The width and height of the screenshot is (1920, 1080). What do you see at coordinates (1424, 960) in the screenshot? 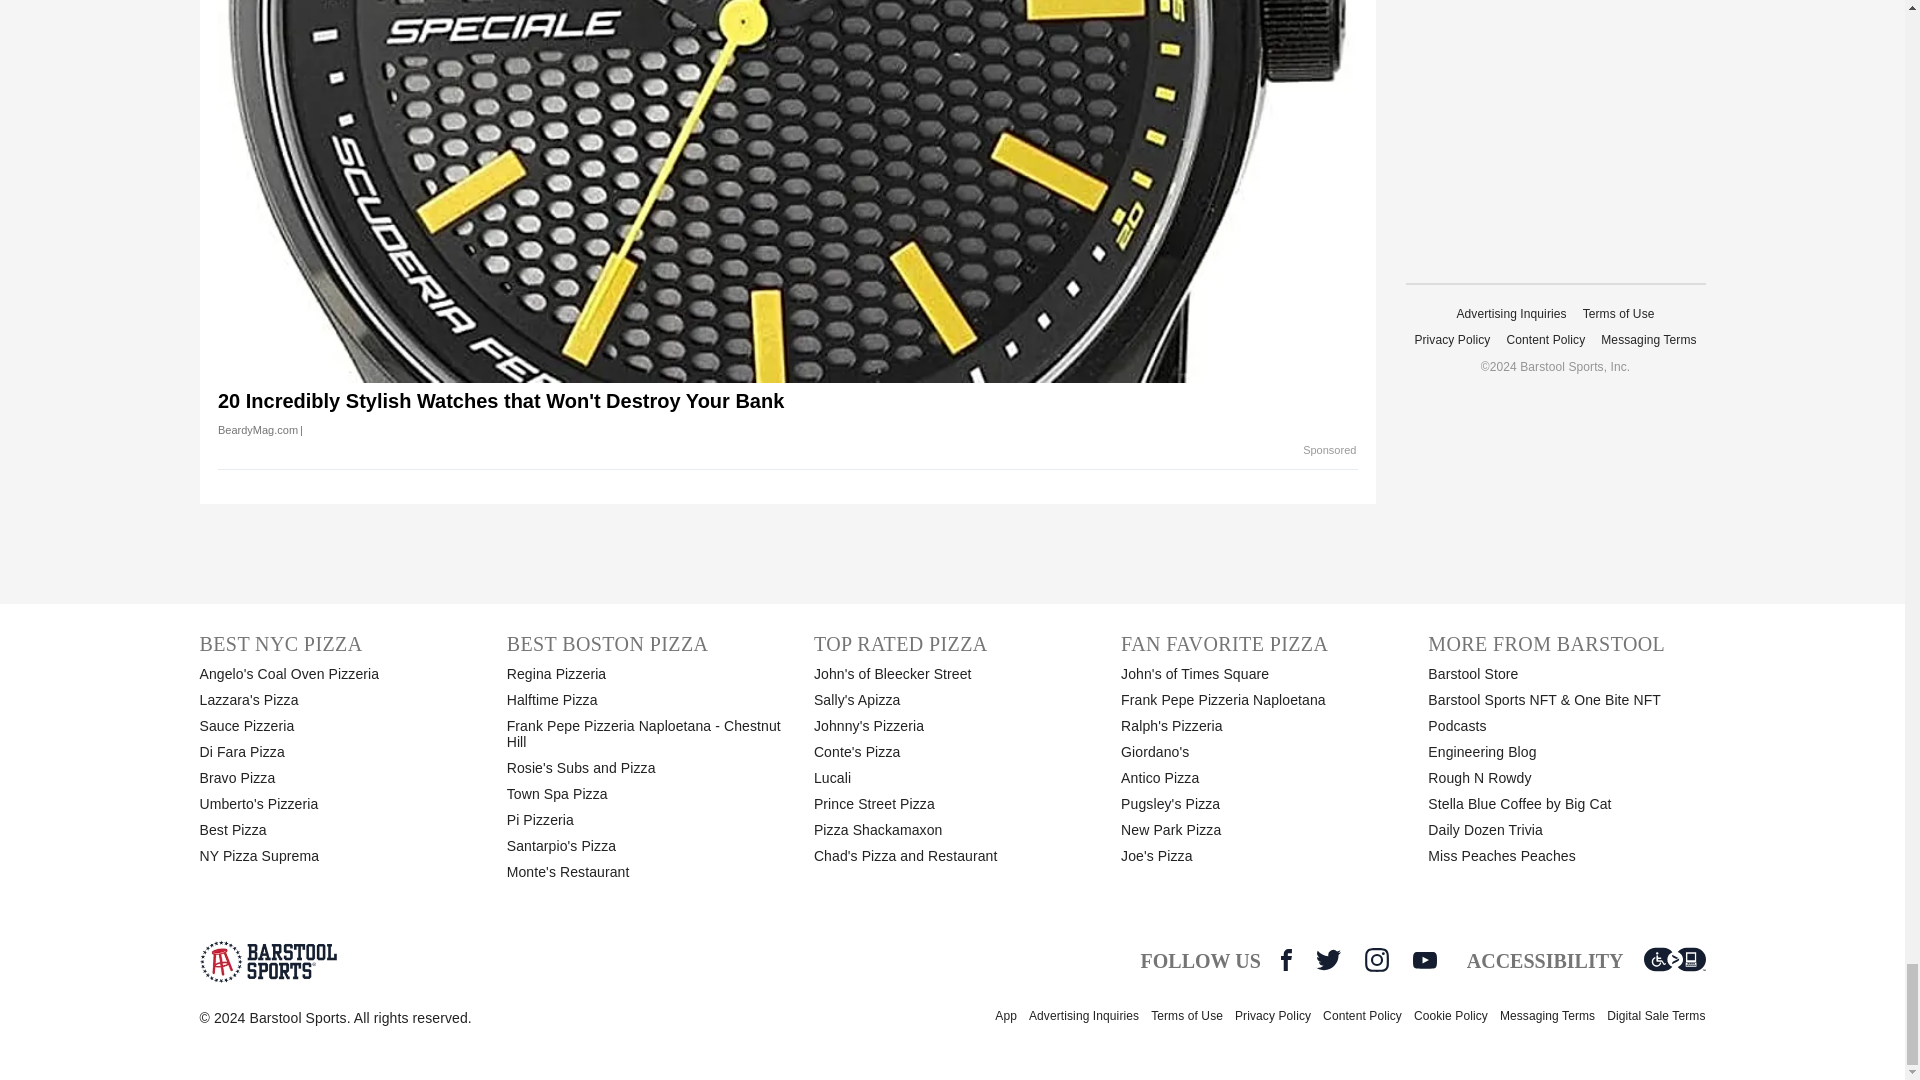
I see `YouTube Icon` at bounding box center [1424, 960].